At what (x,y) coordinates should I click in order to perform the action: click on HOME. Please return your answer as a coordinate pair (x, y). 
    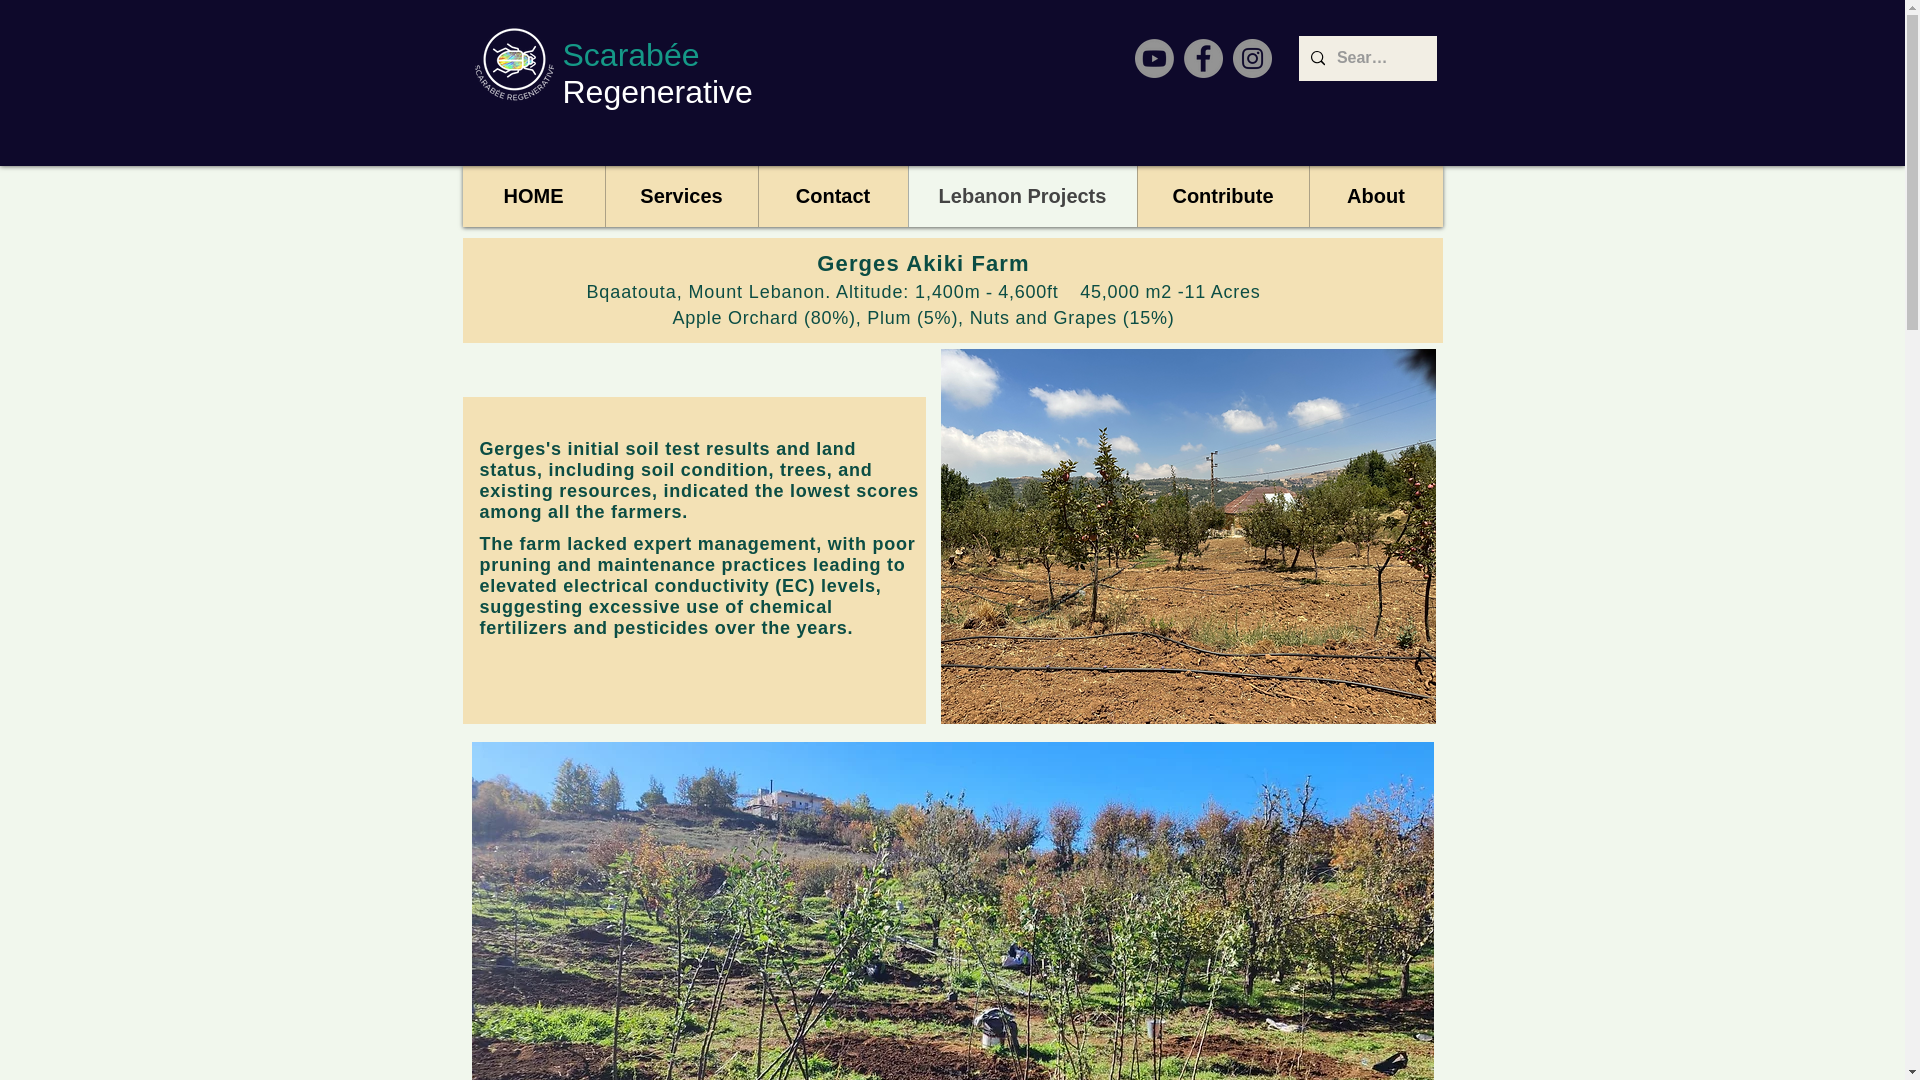
    Looking at the image, I should click on (533, 196).